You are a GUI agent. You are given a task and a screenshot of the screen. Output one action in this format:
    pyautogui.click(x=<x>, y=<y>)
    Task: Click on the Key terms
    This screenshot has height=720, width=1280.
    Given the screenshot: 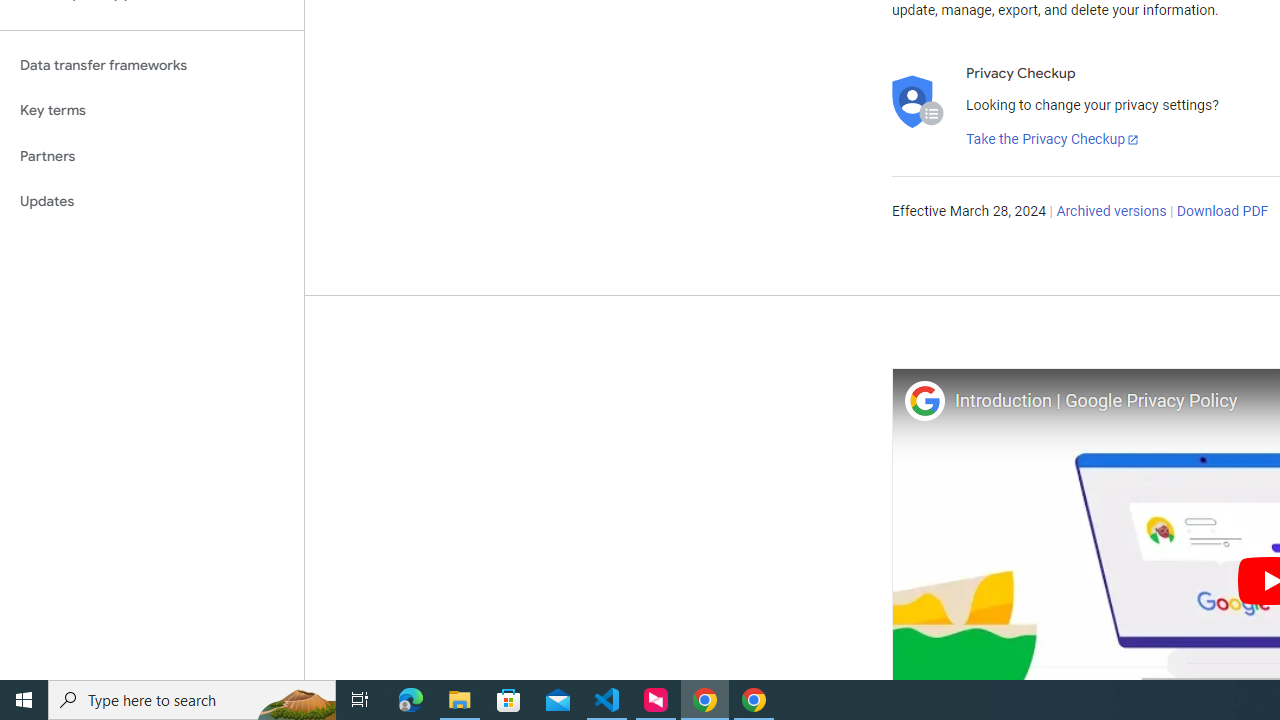 What is the action you would take?
    pyautogui.click(x=152, y=110)
    